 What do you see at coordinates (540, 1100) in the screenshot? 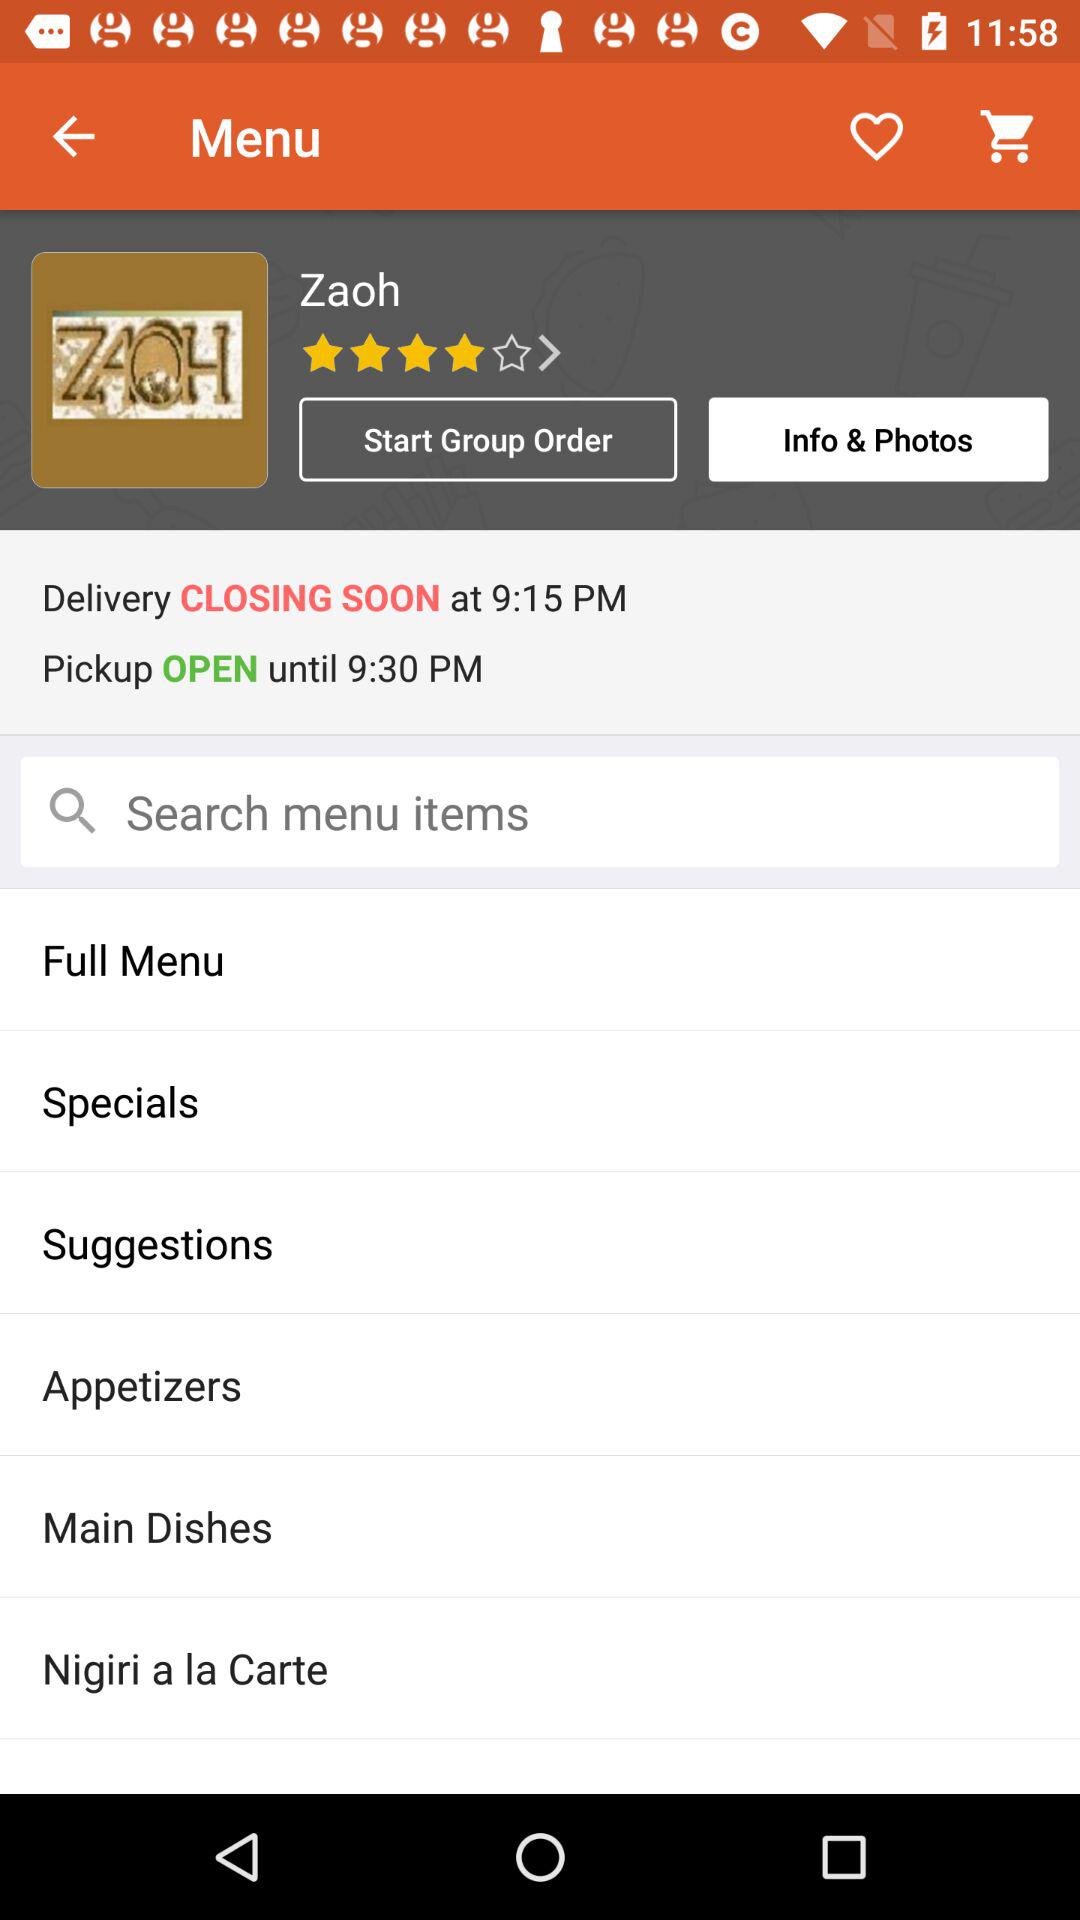
I see `jump to specials` at bounding box center [540, 1100].